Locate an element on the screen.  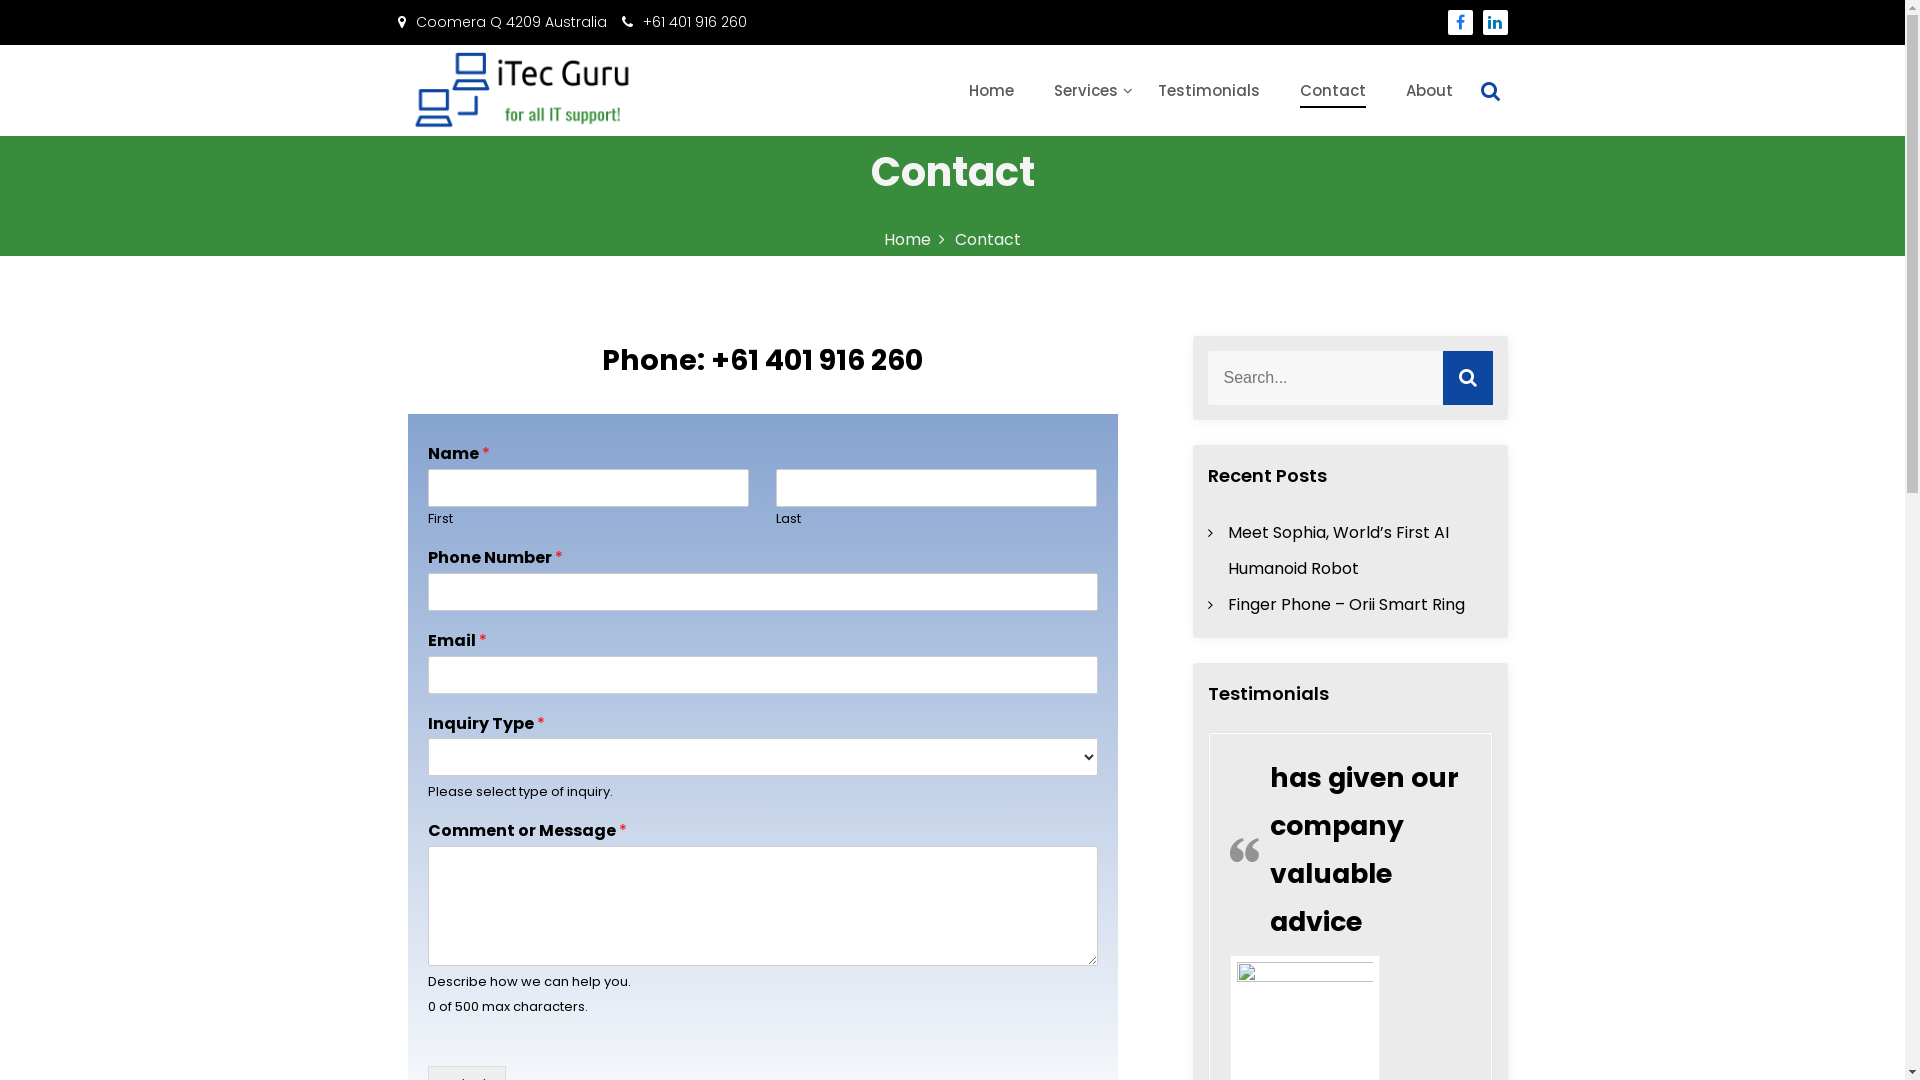
About is located at coordinates (1430, 90).